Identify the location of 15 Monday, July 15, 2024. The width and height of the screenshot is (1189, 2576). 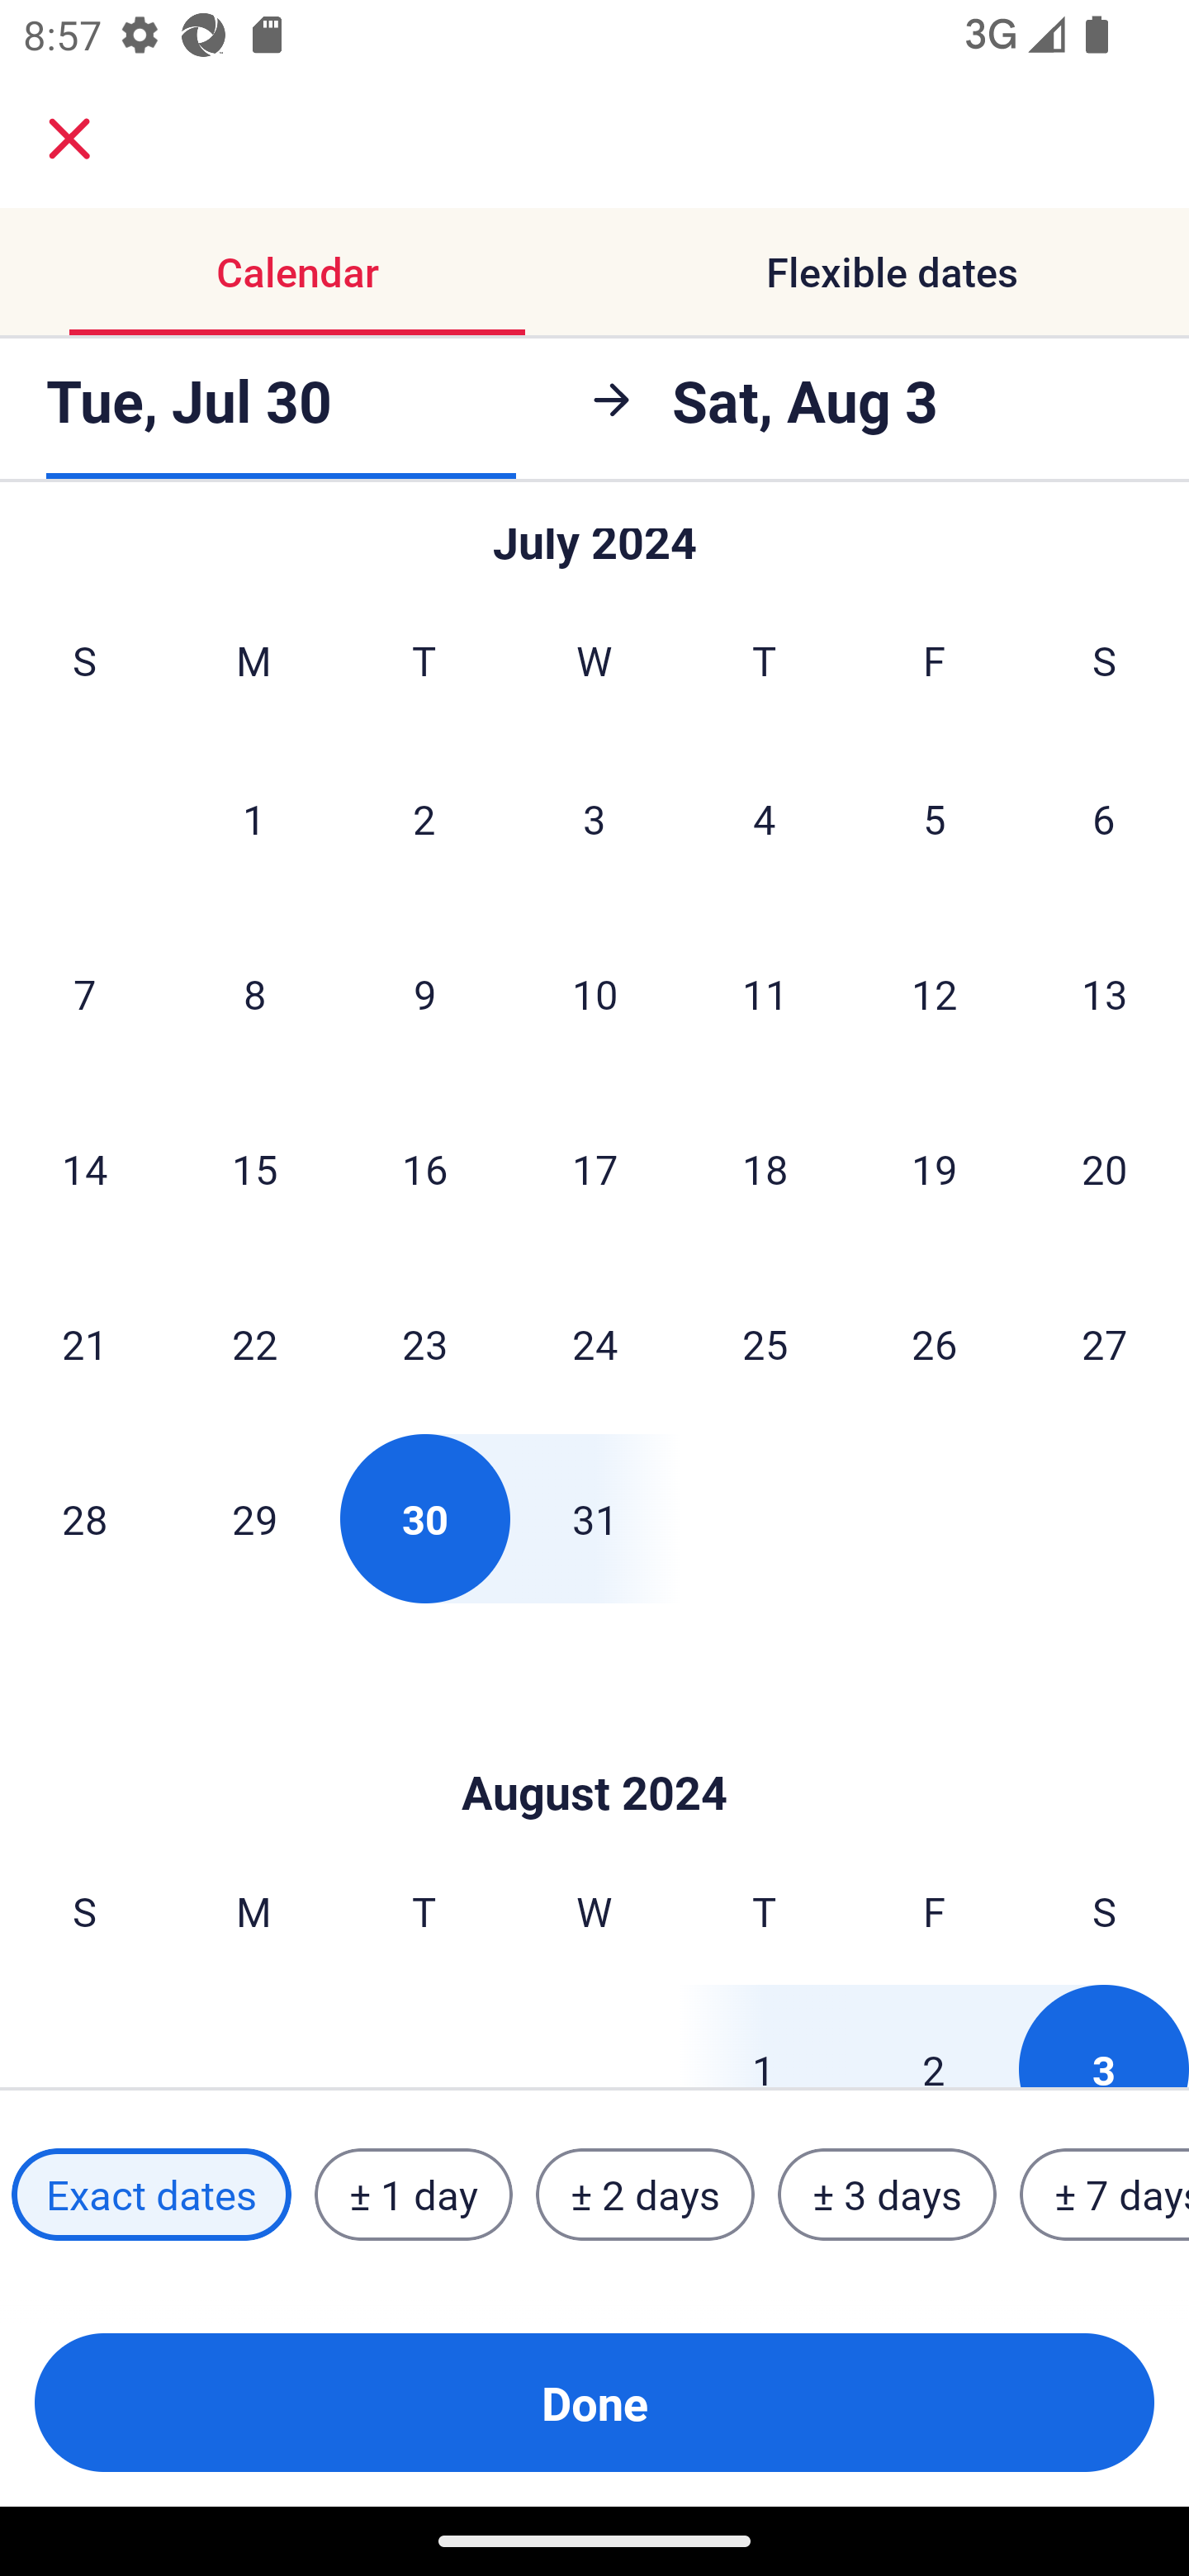
(254, 1169).